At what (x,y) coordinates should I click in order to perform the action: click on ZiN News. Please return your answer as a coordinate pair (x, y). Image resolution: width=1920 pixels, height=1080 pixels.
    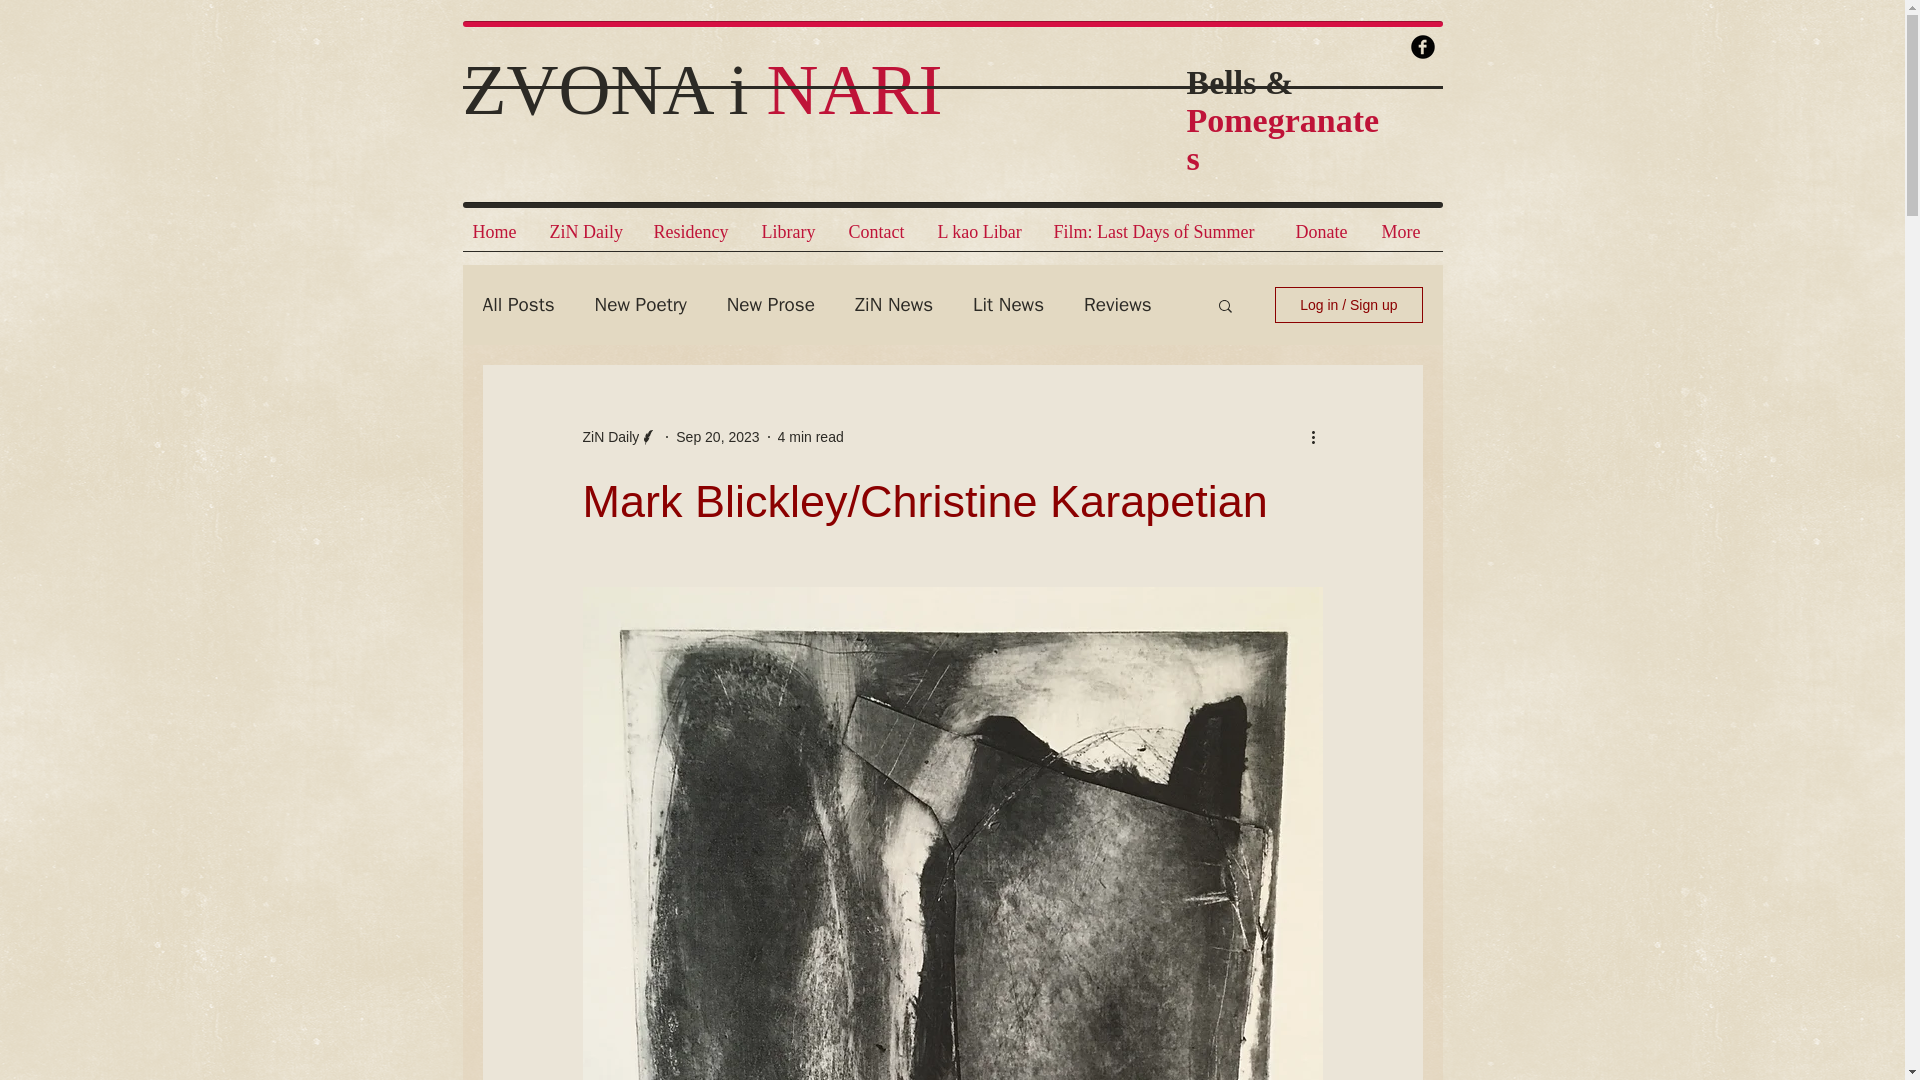
    Looking at the image, I should click on (894, 304).